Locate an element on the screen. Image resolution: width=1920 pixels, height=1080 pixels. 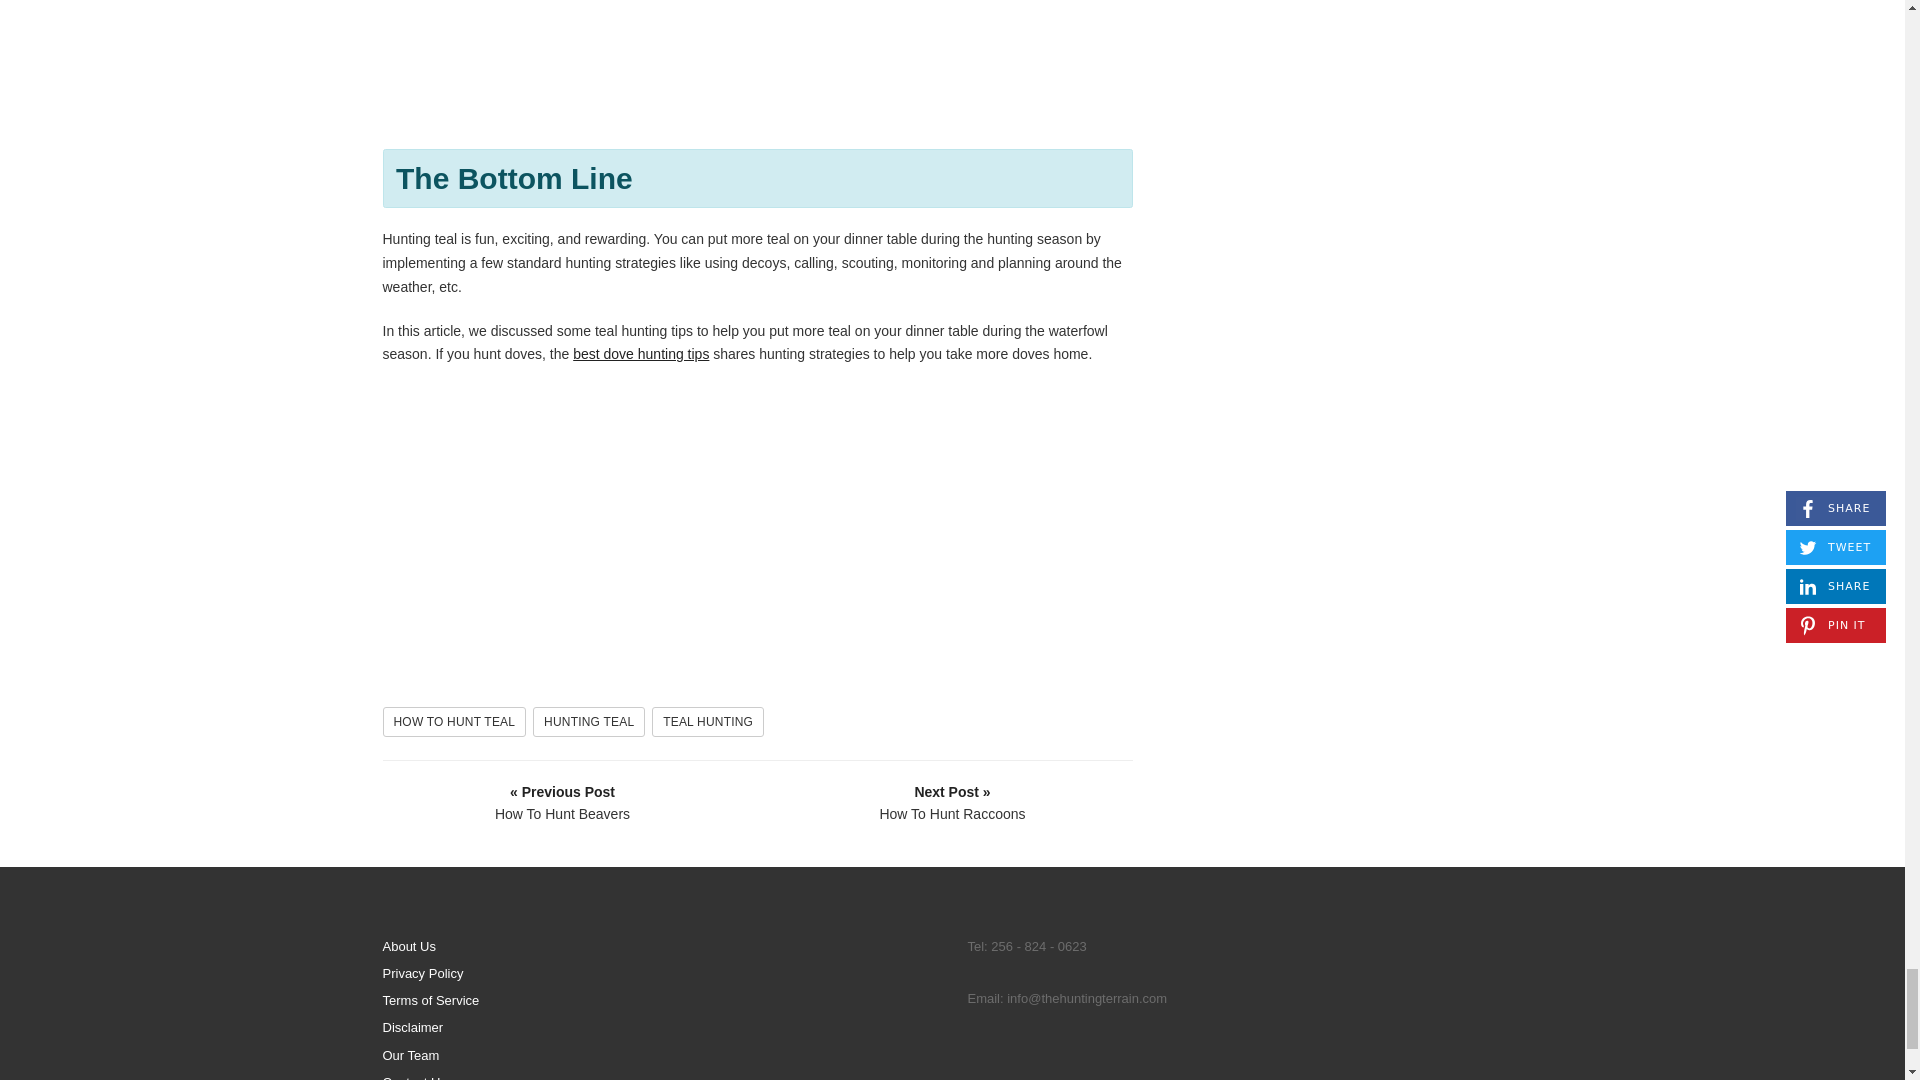
hunting teal Tag is located at coordinates (589, 722).